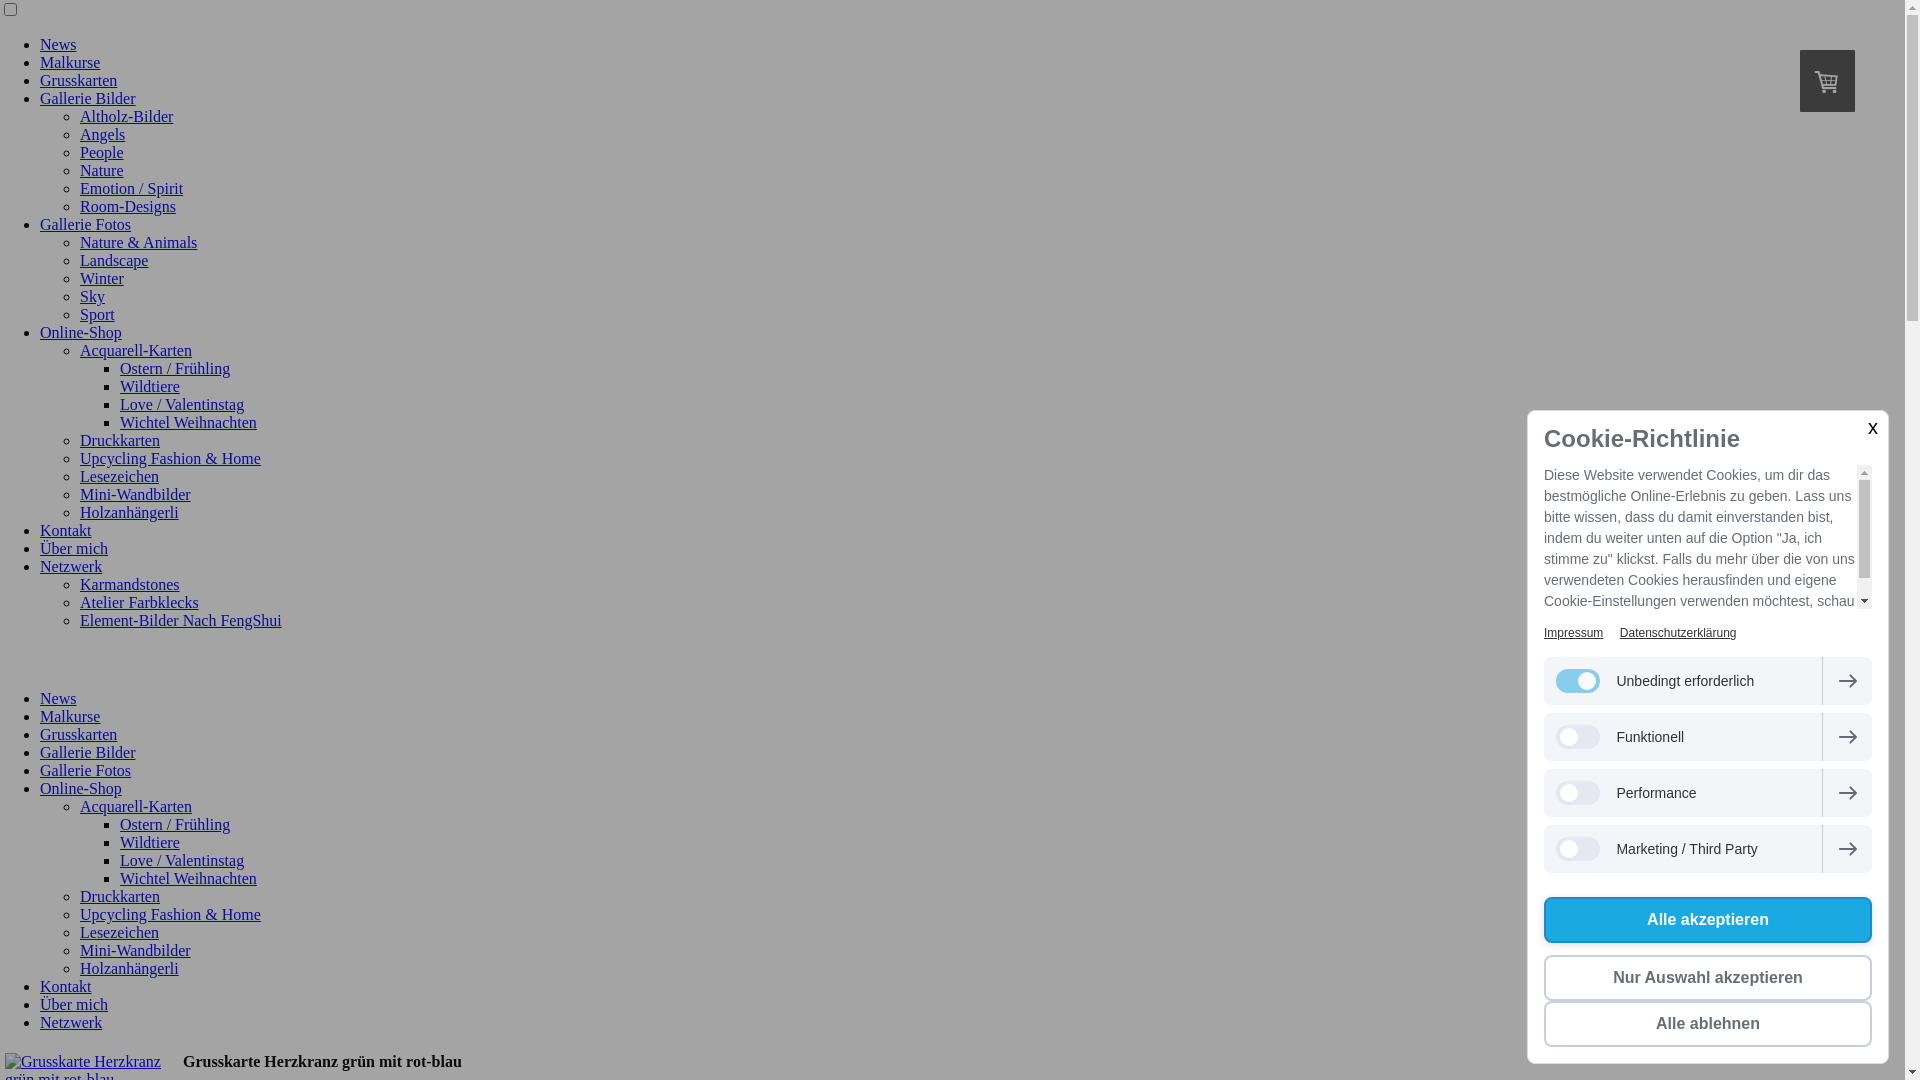  What do you see at coordinates (66, 986) in the screenshot?
I see `Kontakt` at bounding box center [66, 986].